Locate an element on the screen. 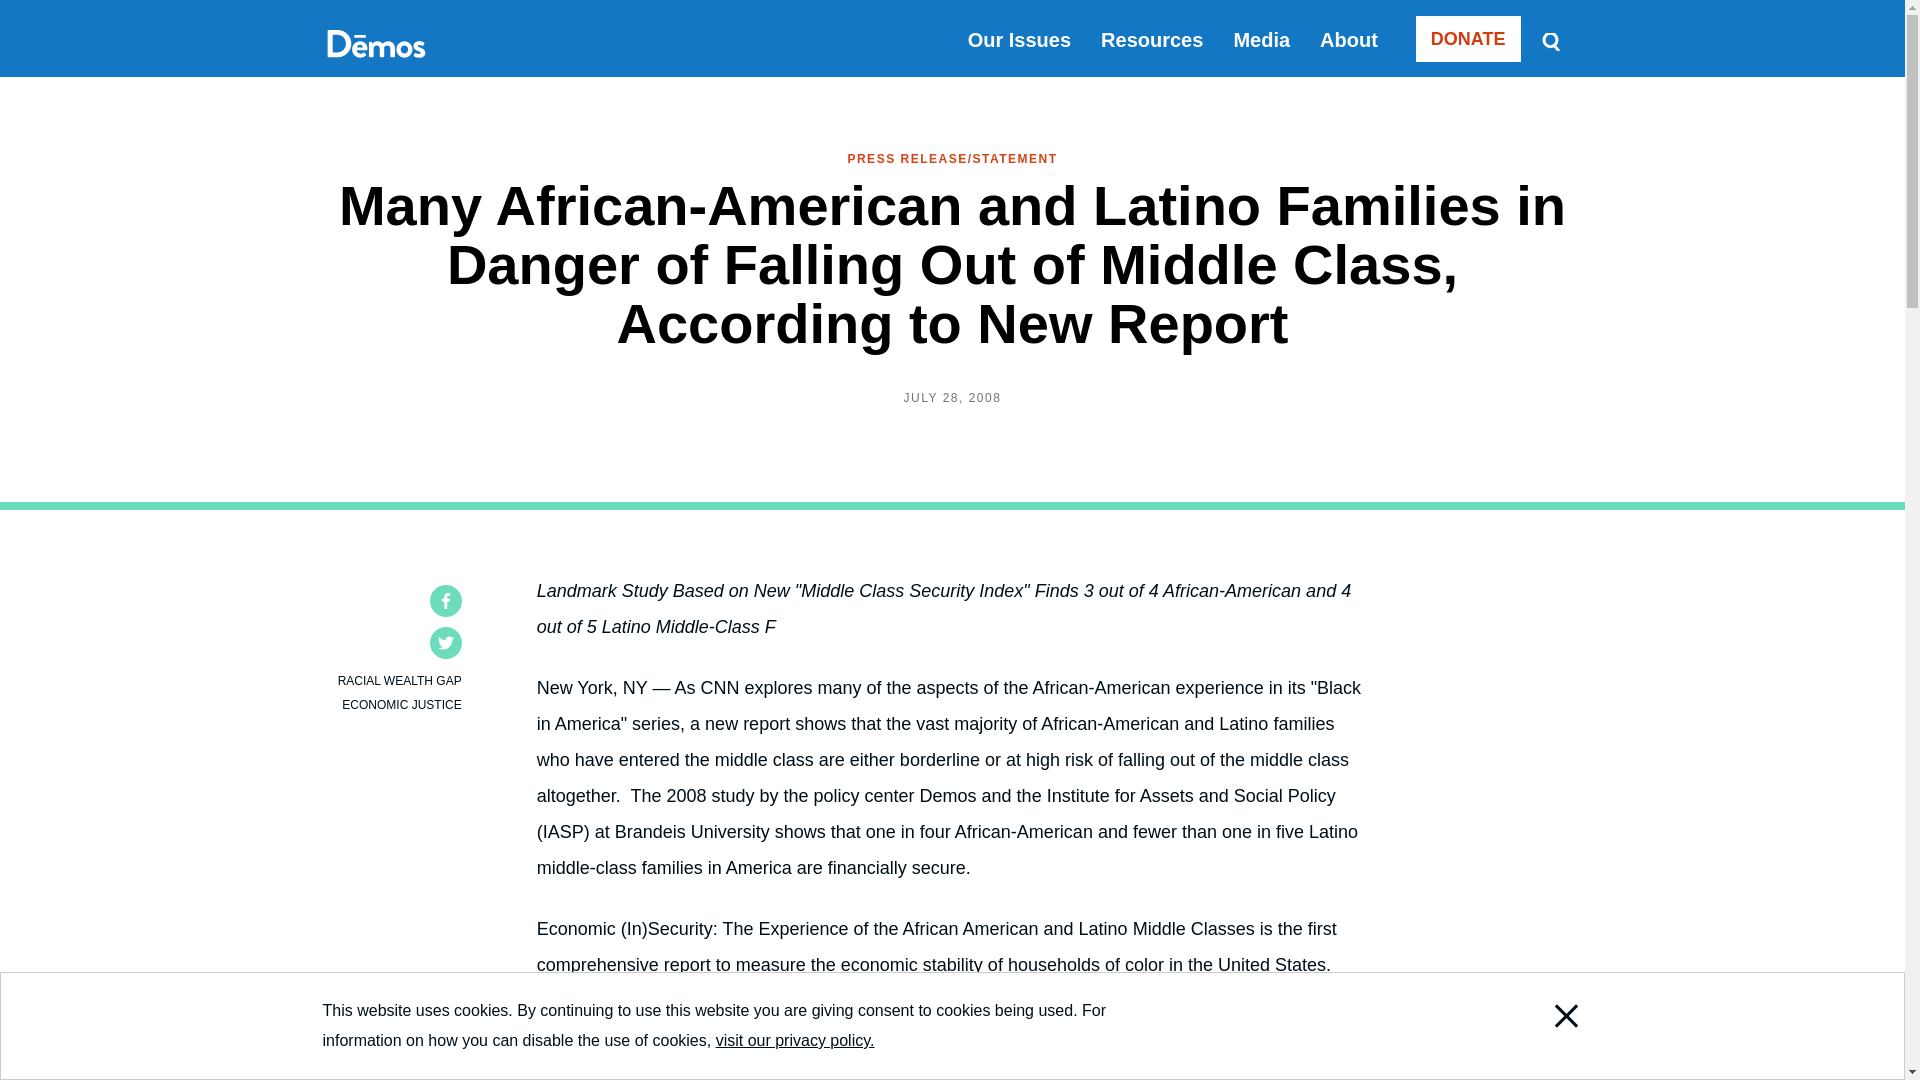  Search is located at coordinates (1550, 40).